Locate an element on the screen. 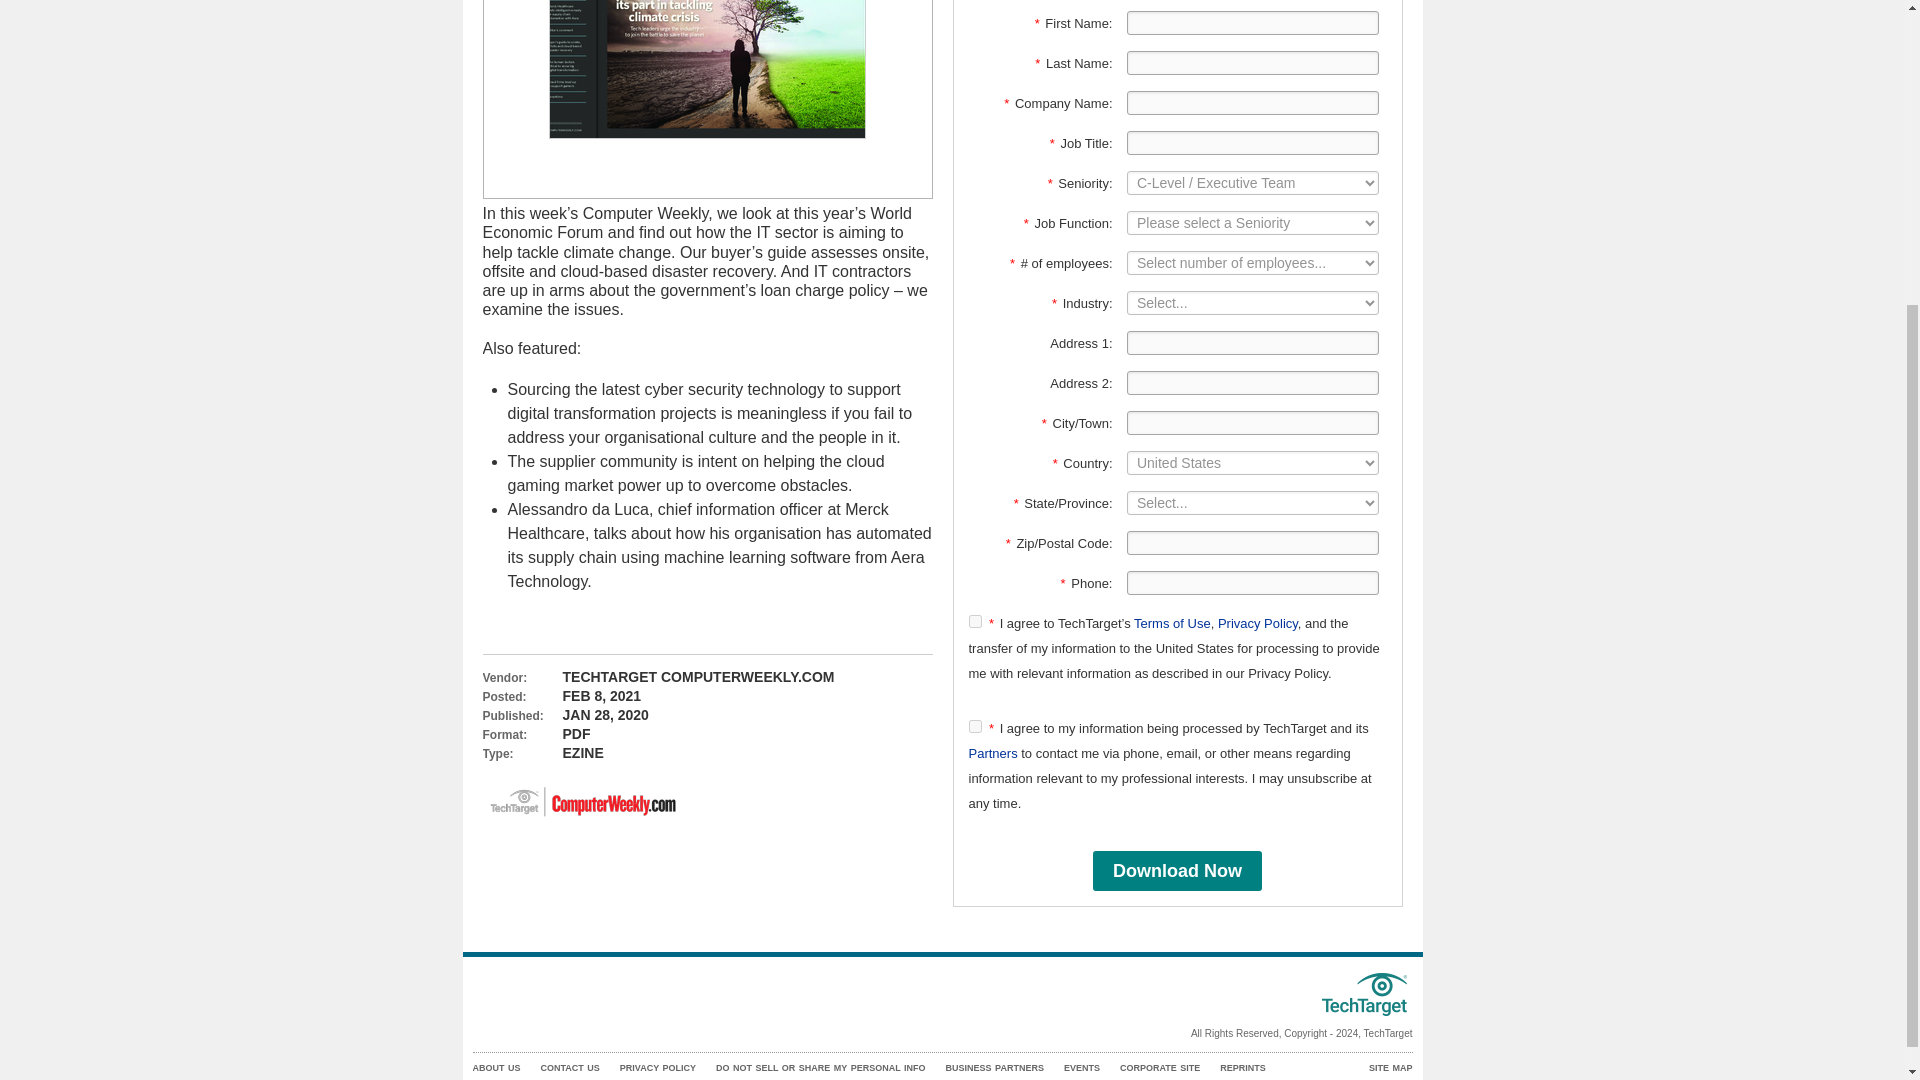 The width and height of the screenshot is (1920, 1080). ABOUT US is located at coordinates (496, 1068).